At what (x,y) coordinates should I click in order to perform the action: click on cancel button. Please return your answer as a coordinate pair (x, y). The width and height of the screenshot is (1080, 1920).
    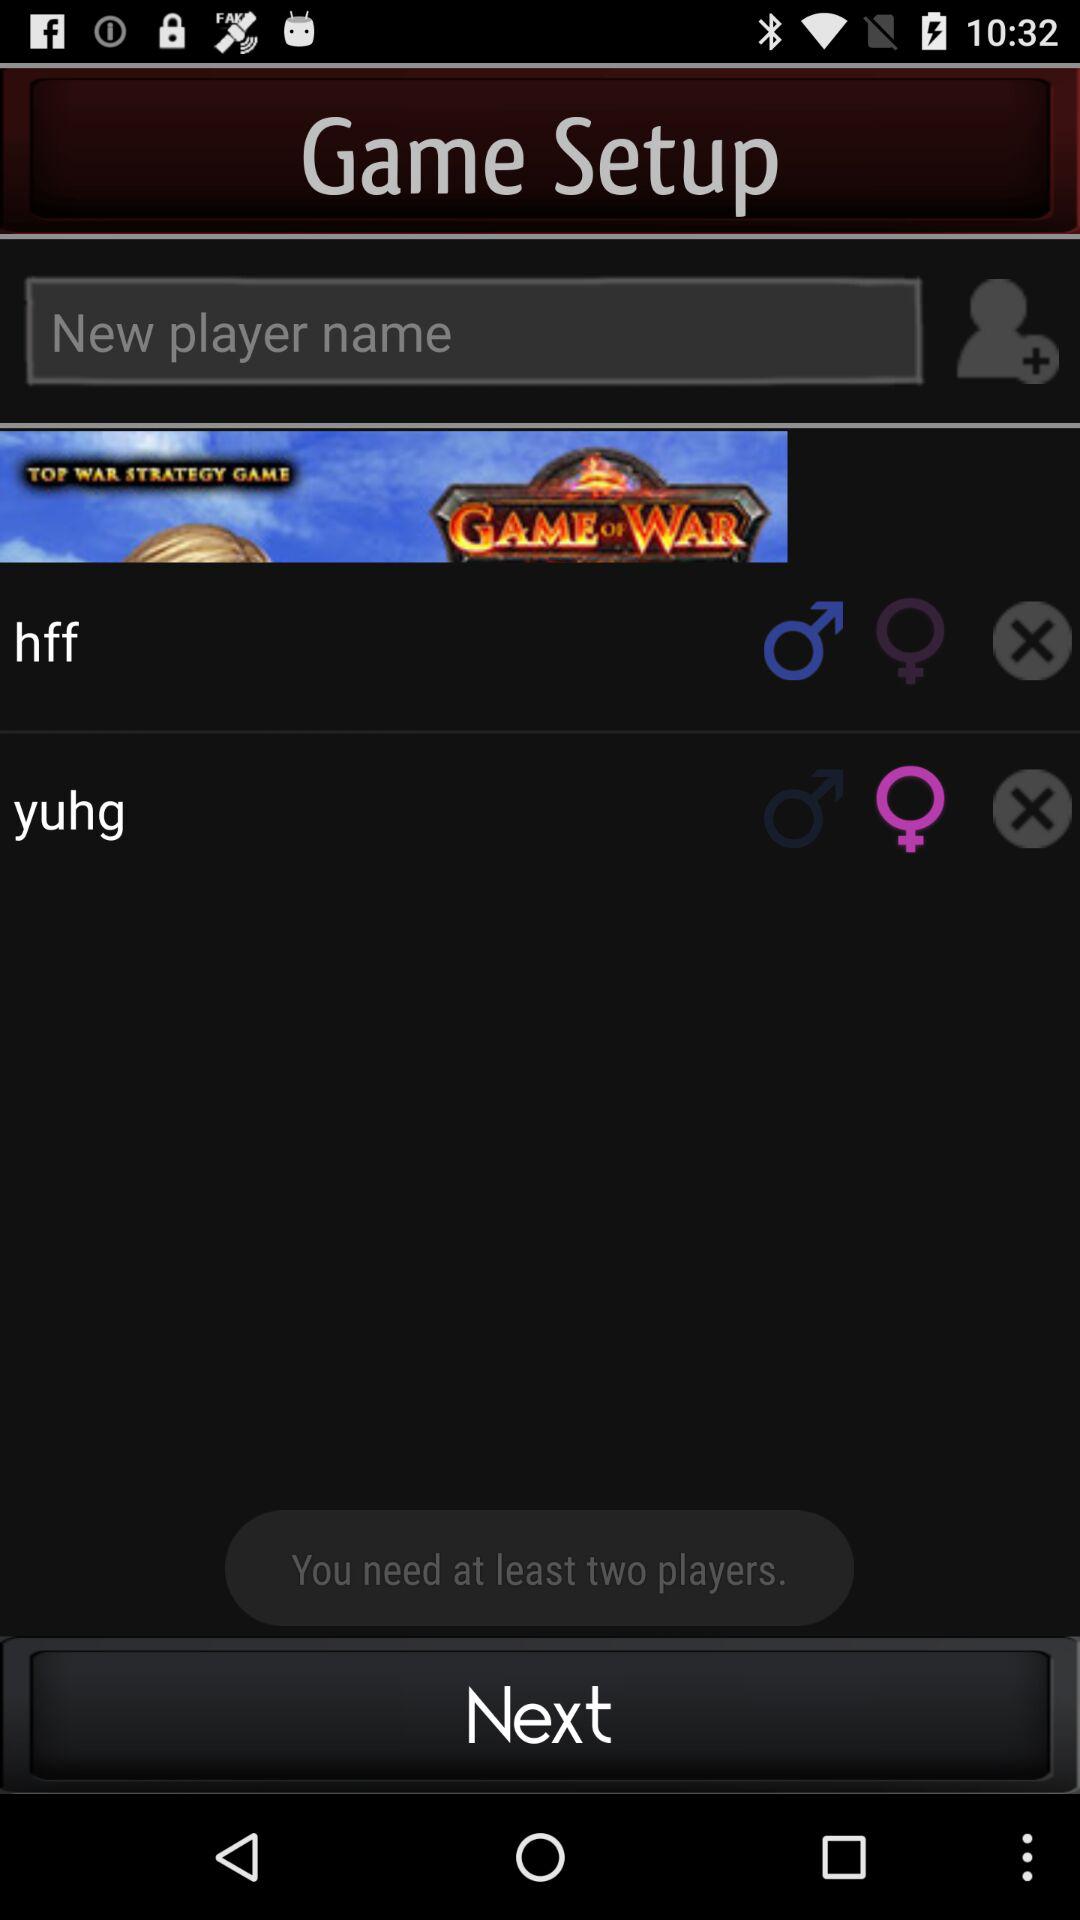
    Looking at the image, I should click on (1032, 808).